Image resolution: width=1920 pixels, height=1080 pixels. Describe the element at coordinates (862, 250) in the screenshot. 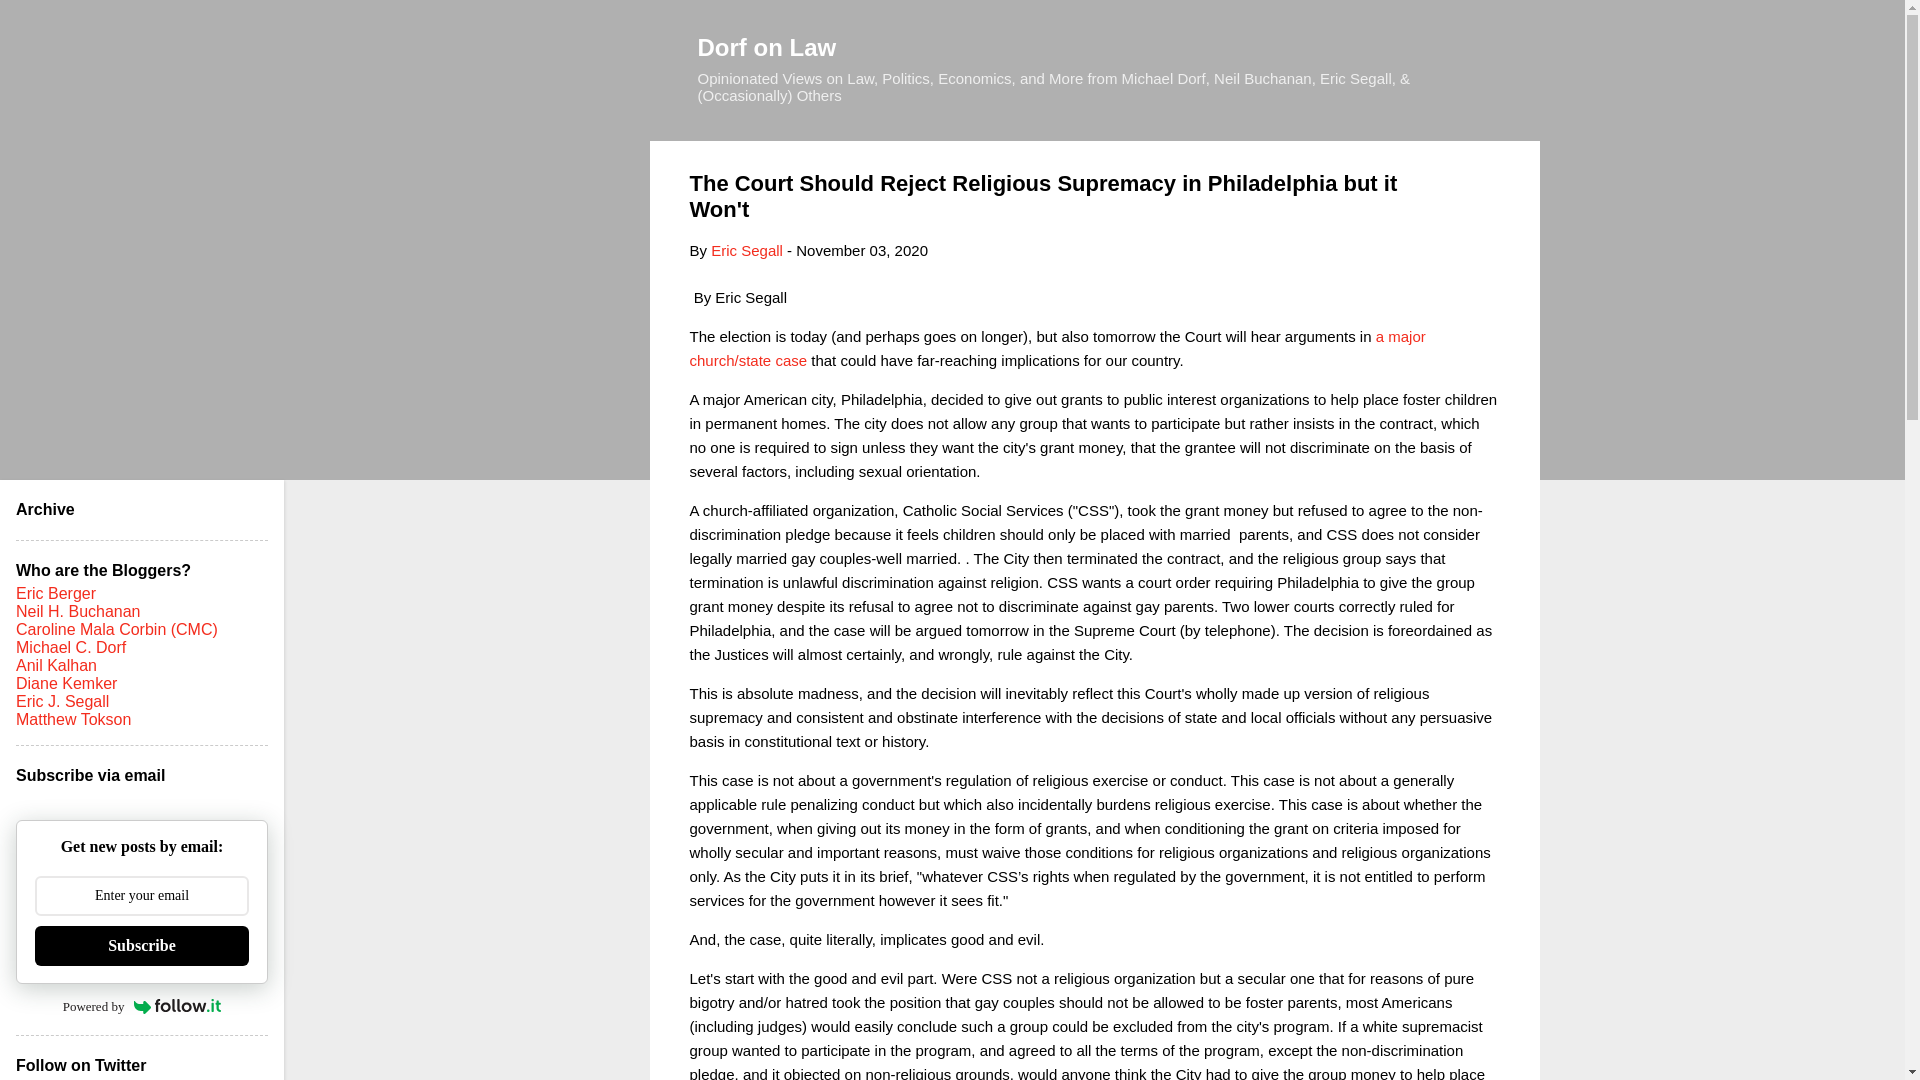

I see `November 03, 2020` at that location.